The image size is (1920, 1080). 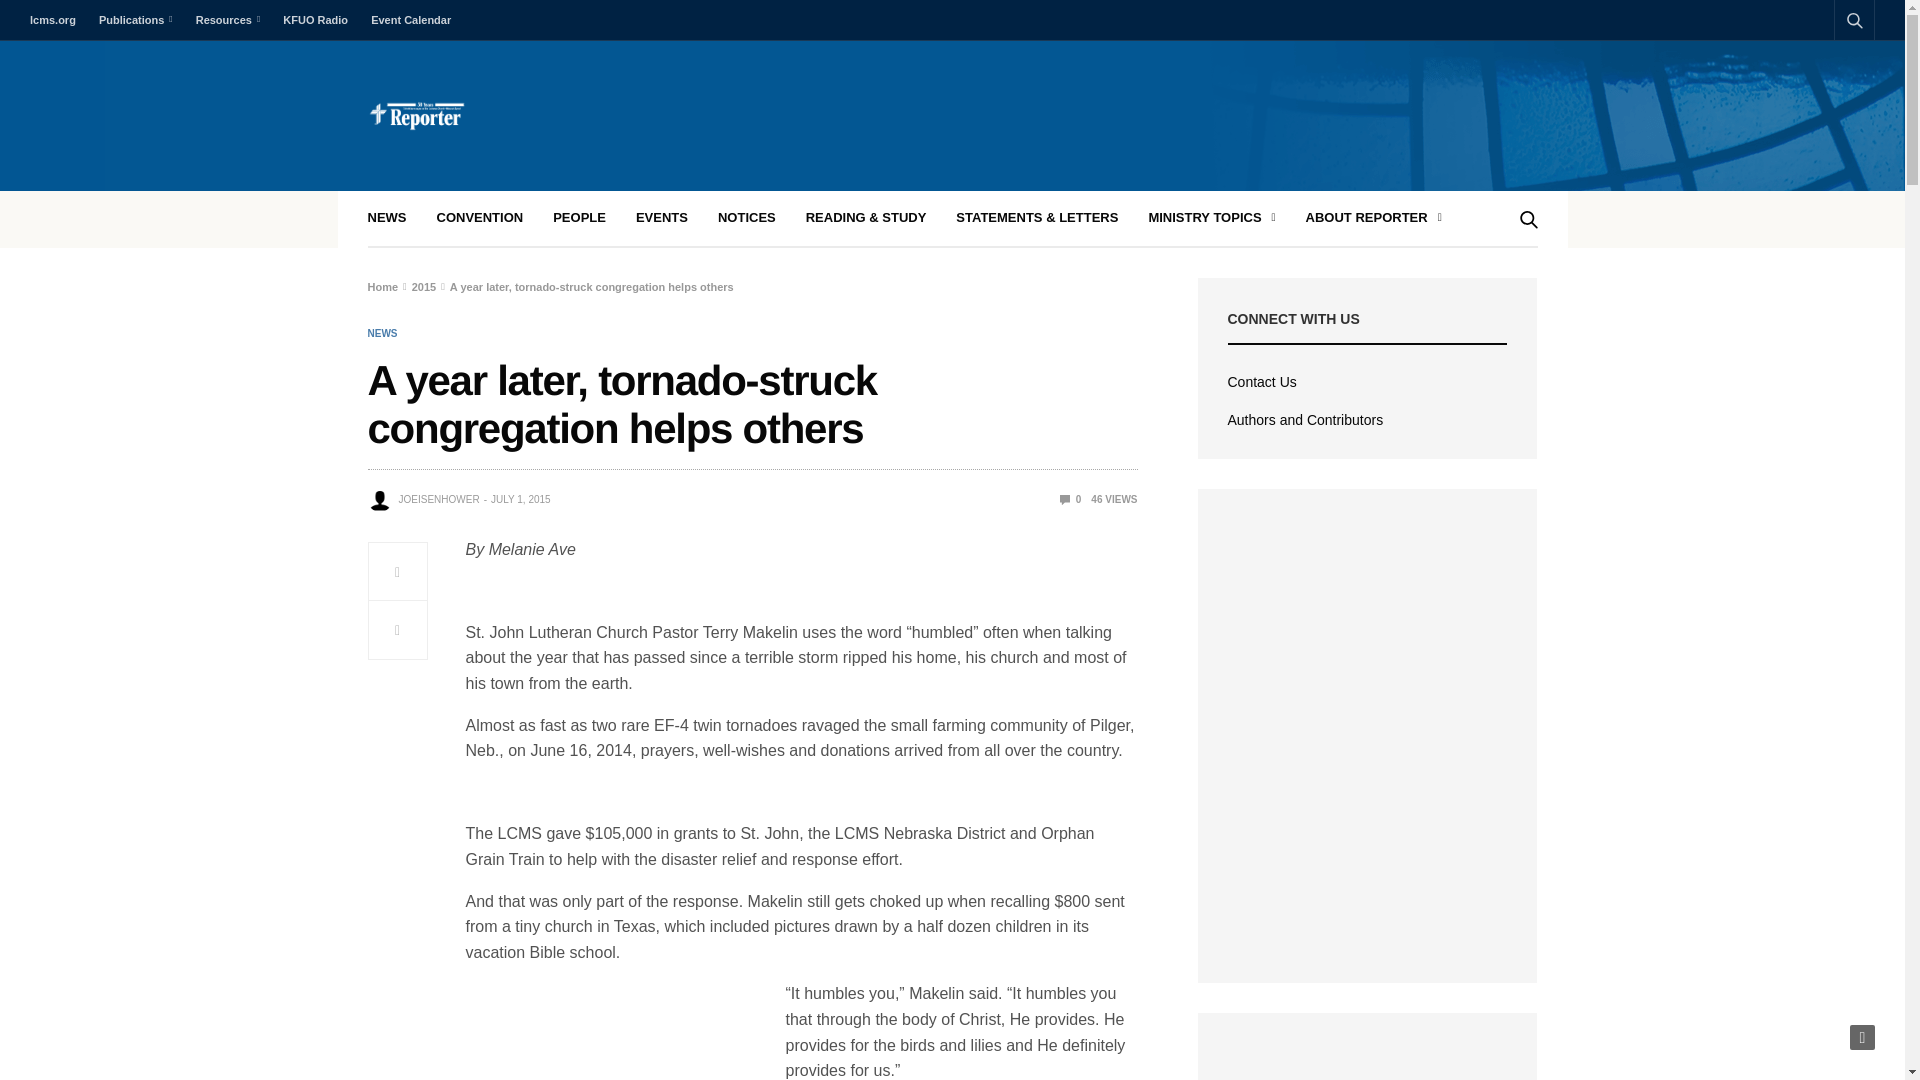 I want to click on lcms.org, so click(x=58, y=20).